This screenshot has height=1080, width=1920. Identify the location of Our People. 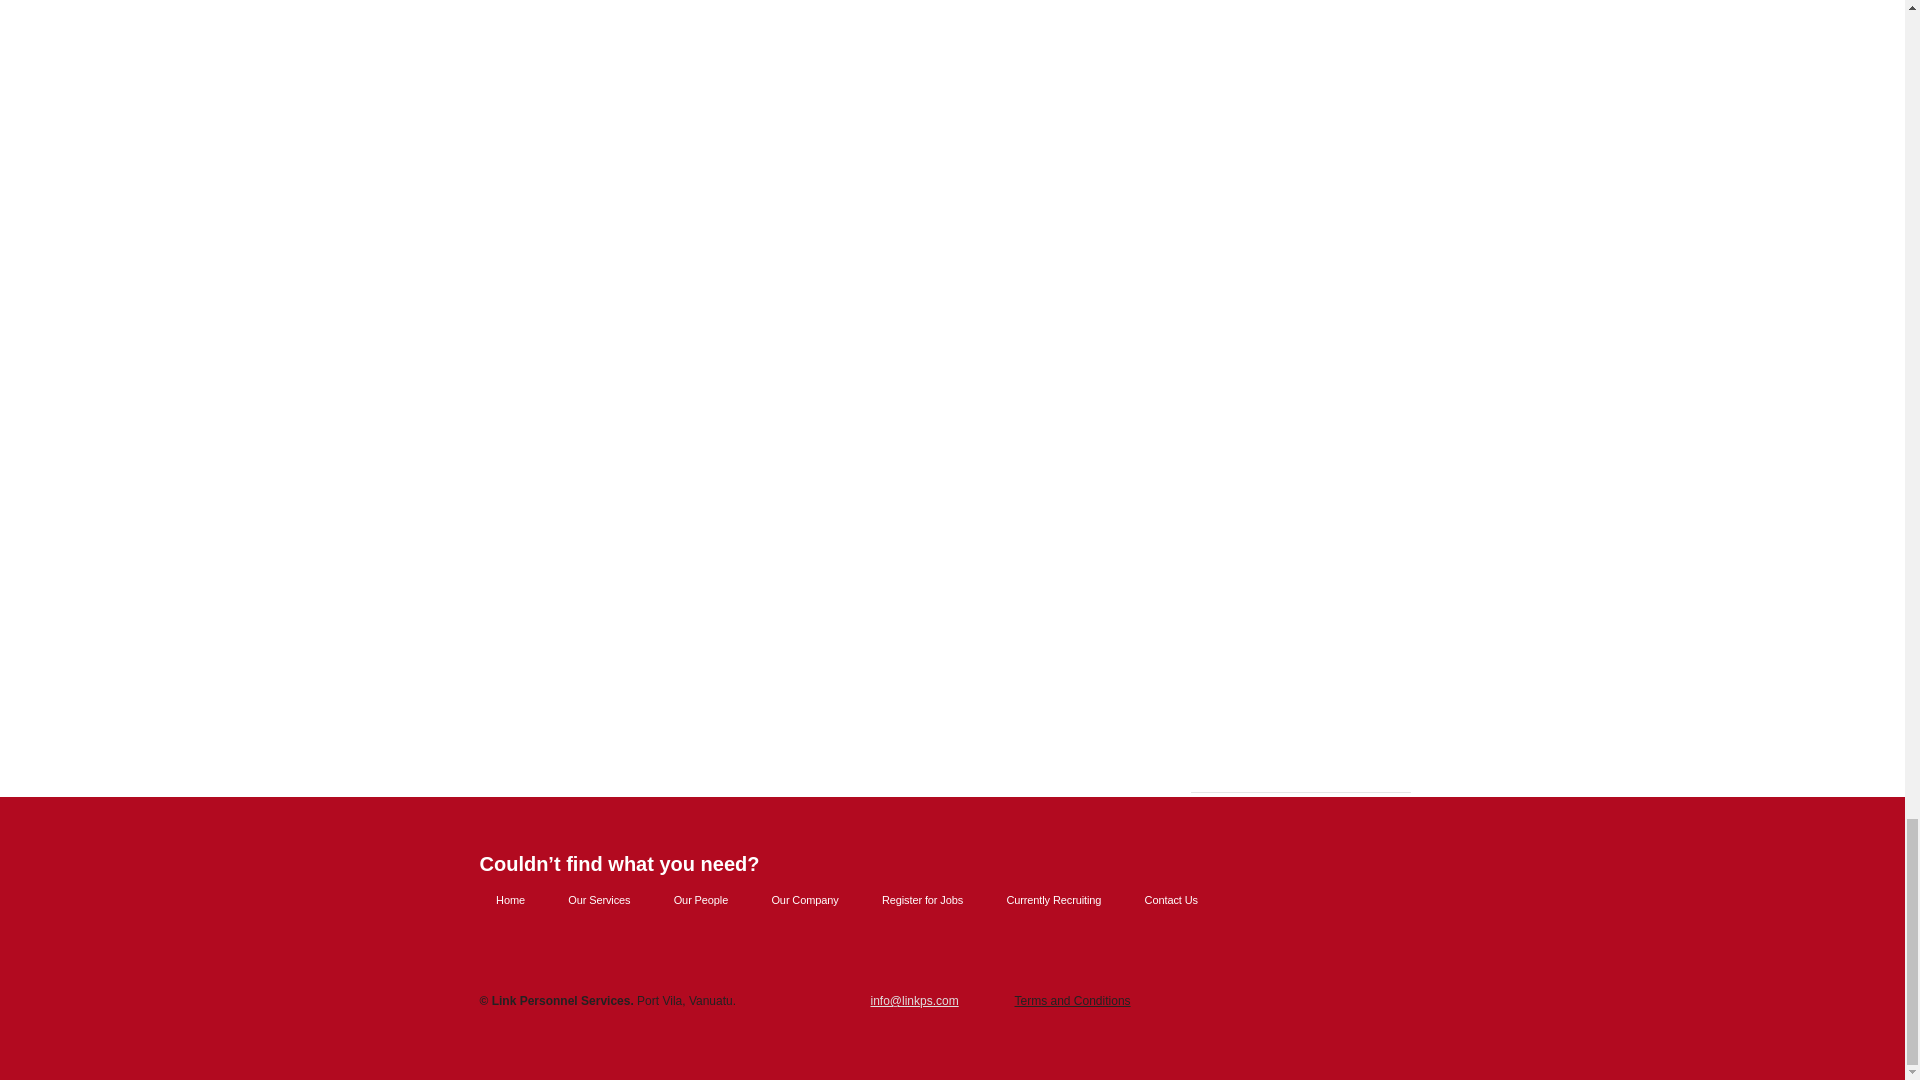
(701, 900).